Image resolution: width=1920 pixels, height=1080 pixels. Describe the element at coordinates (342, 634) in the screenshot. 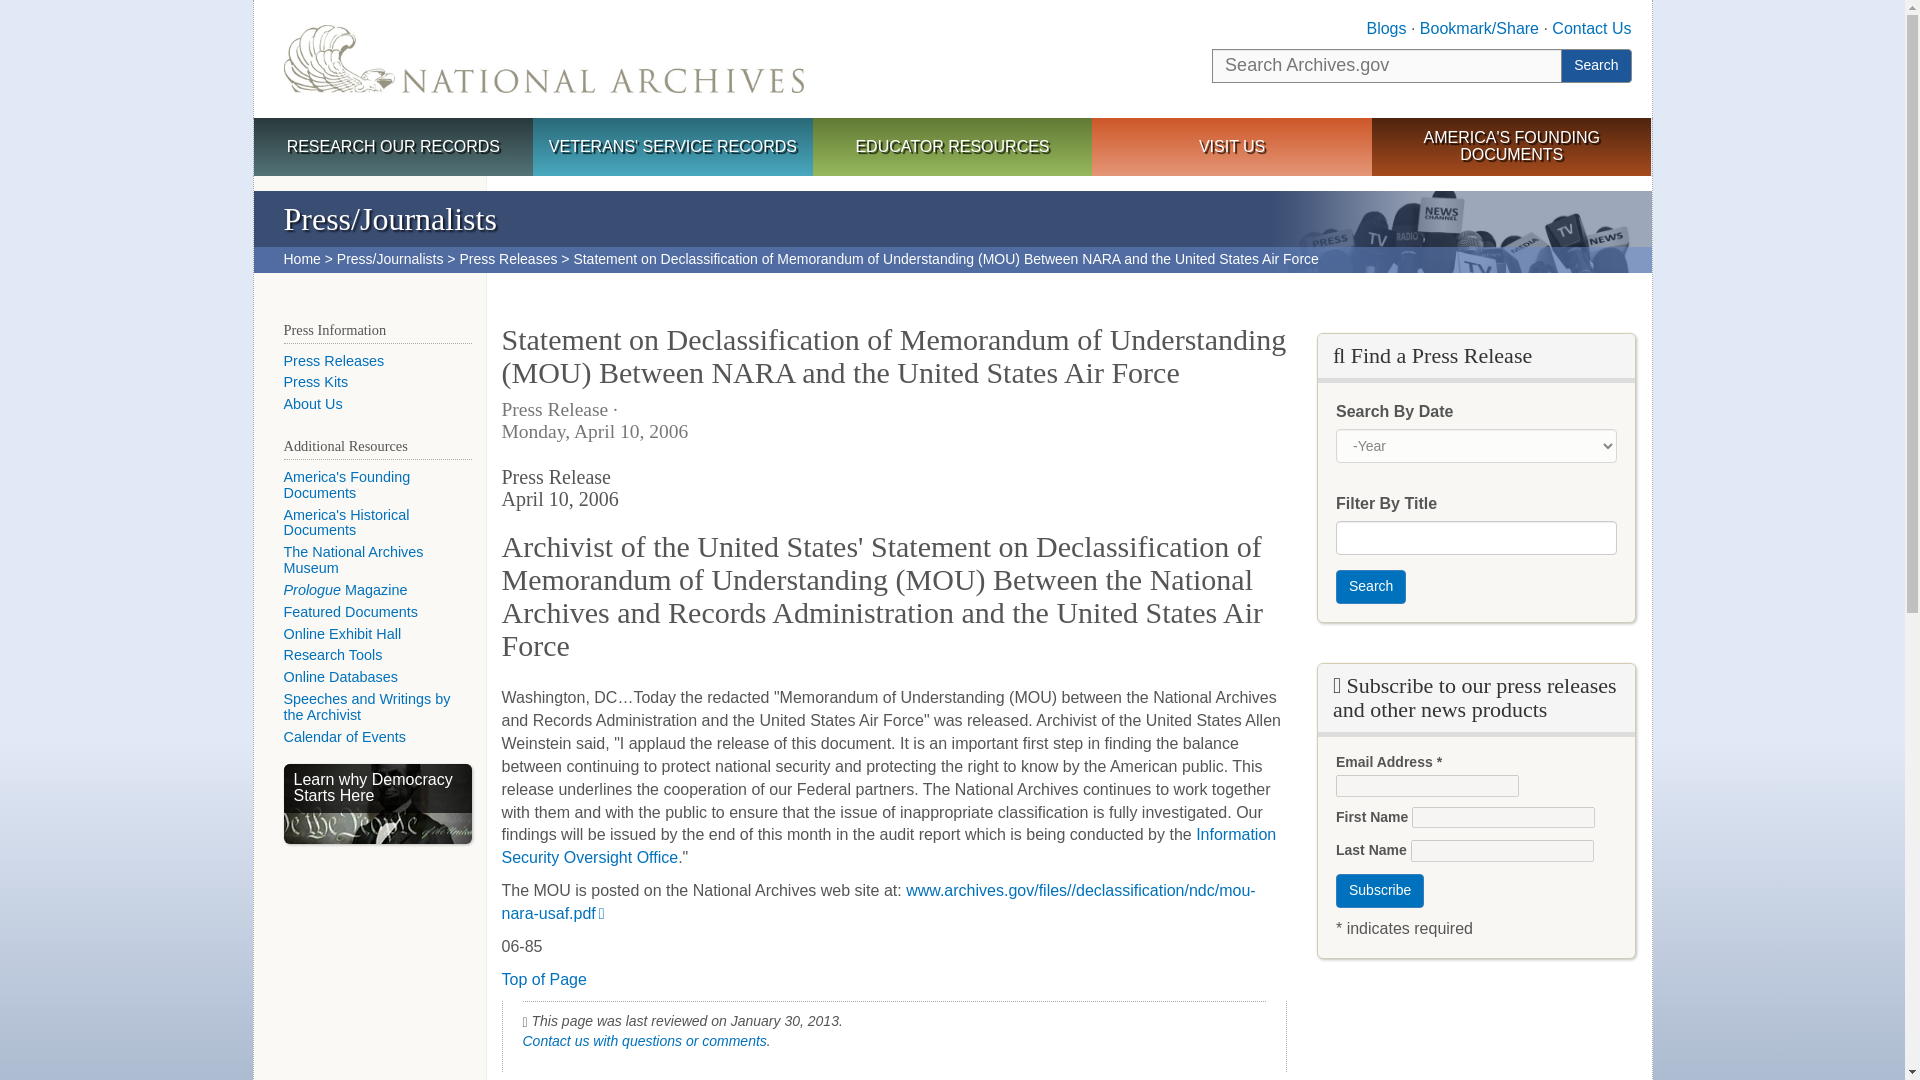

I see `Online Exhibit Hall` at that location.